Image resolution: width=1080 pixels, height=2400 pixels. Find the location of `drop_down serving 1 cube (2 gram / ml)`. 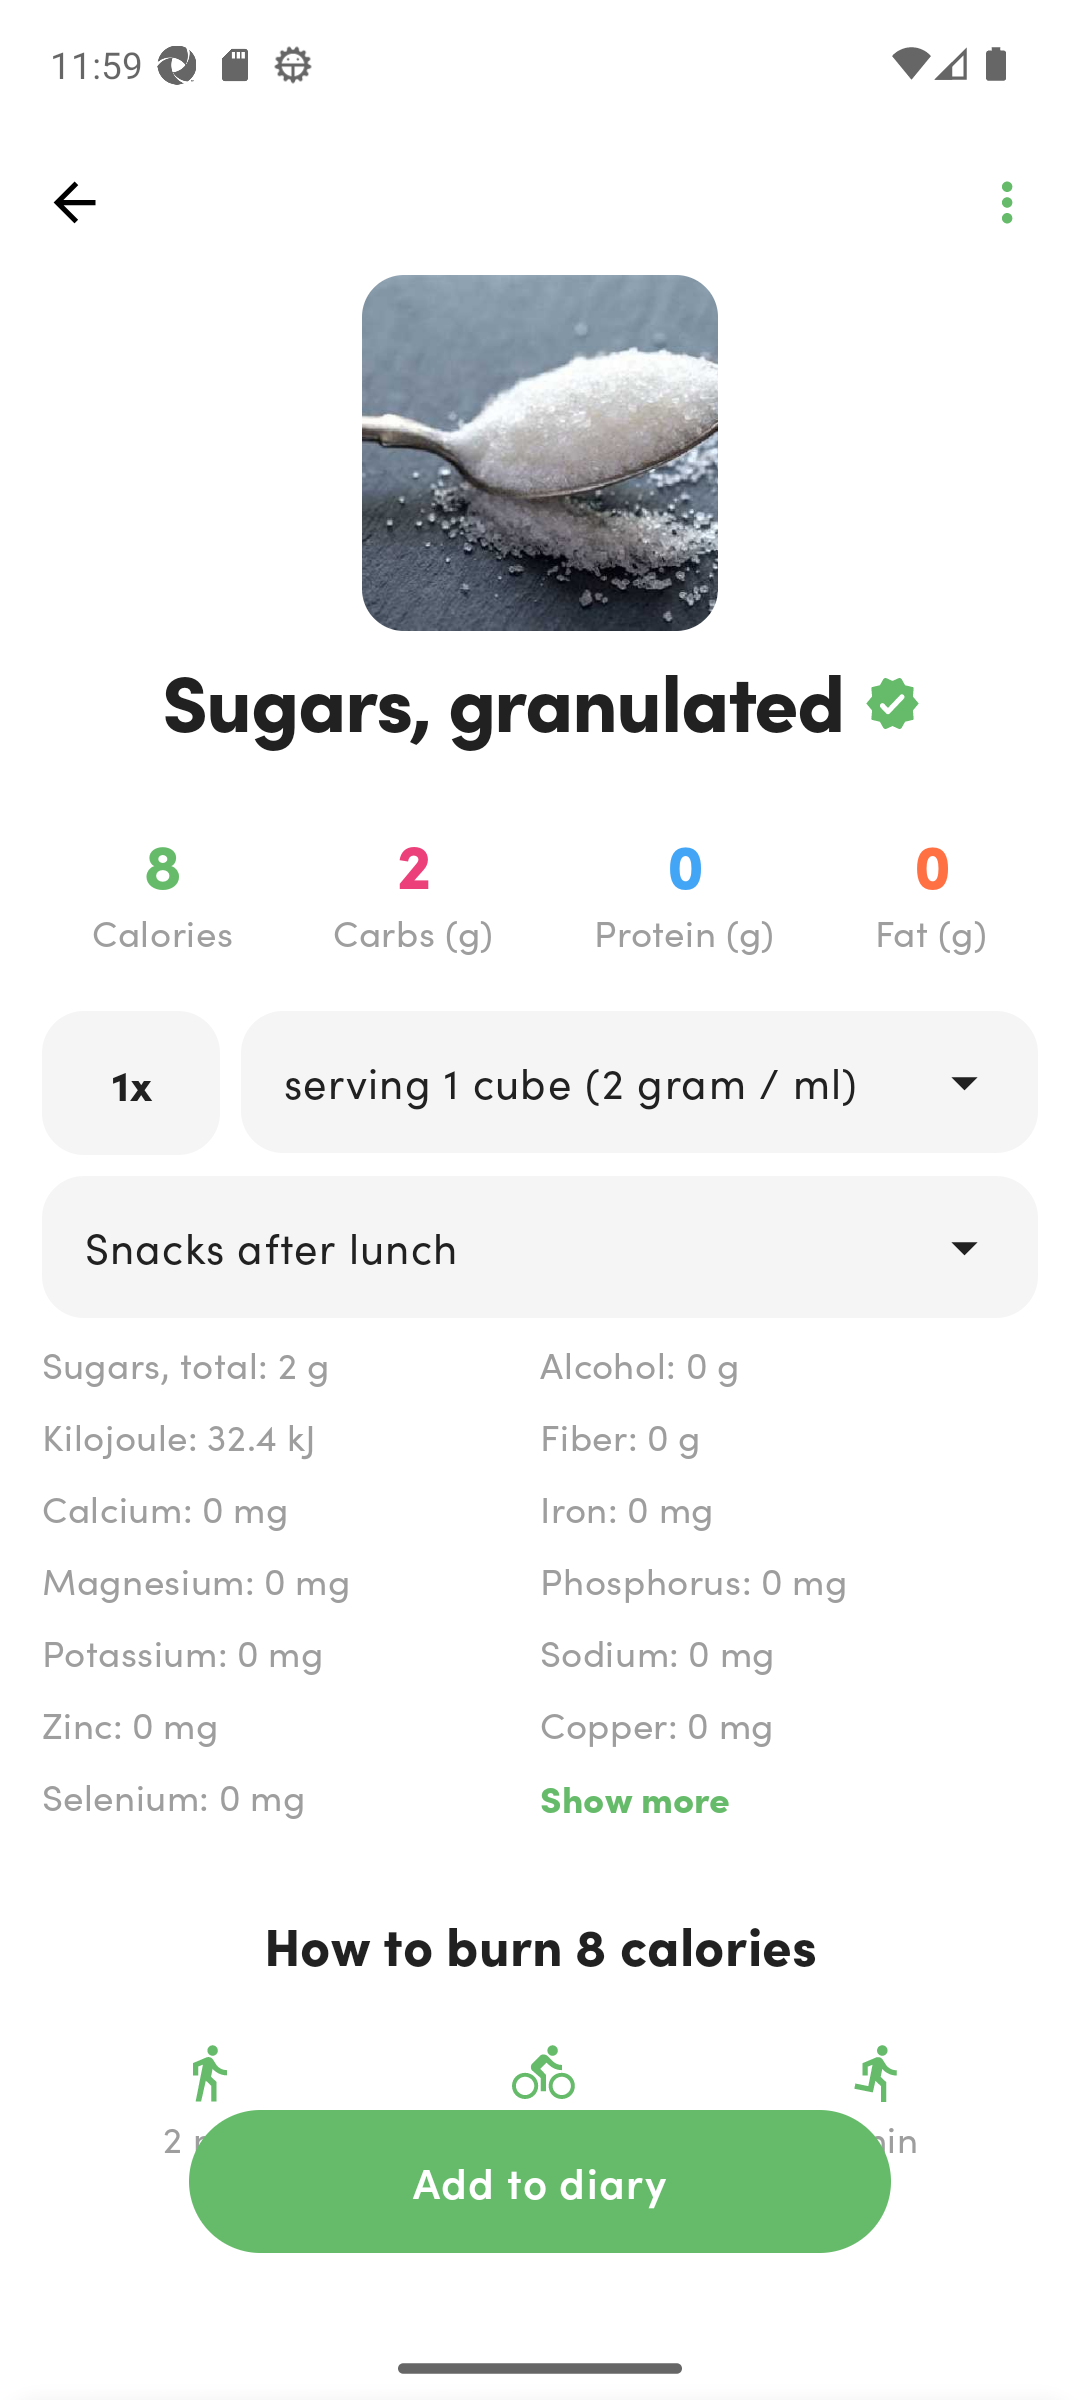

drop_down serving 1 cube (2 gram / ml) is located at coordinates (638, 1081).